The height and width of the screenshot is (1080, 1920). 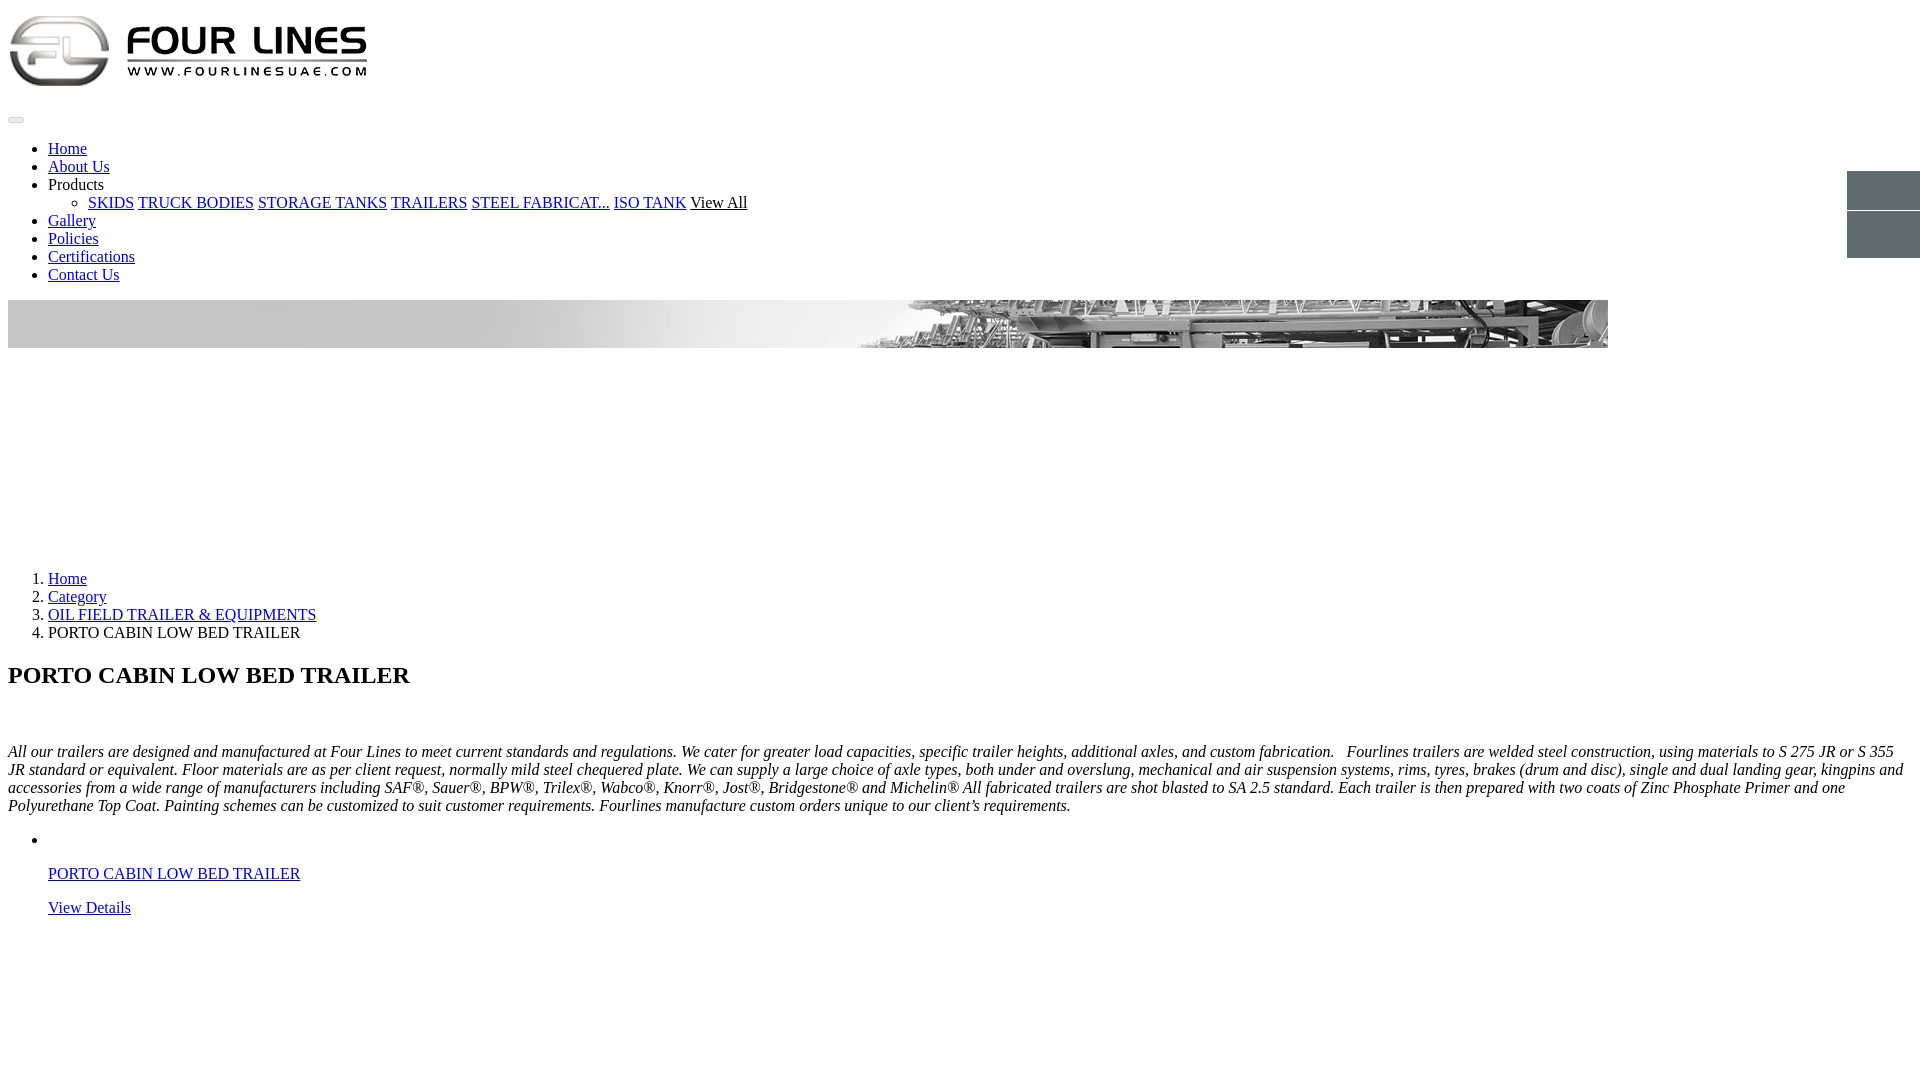 I want to click on Home, so click(x=67, y=148).